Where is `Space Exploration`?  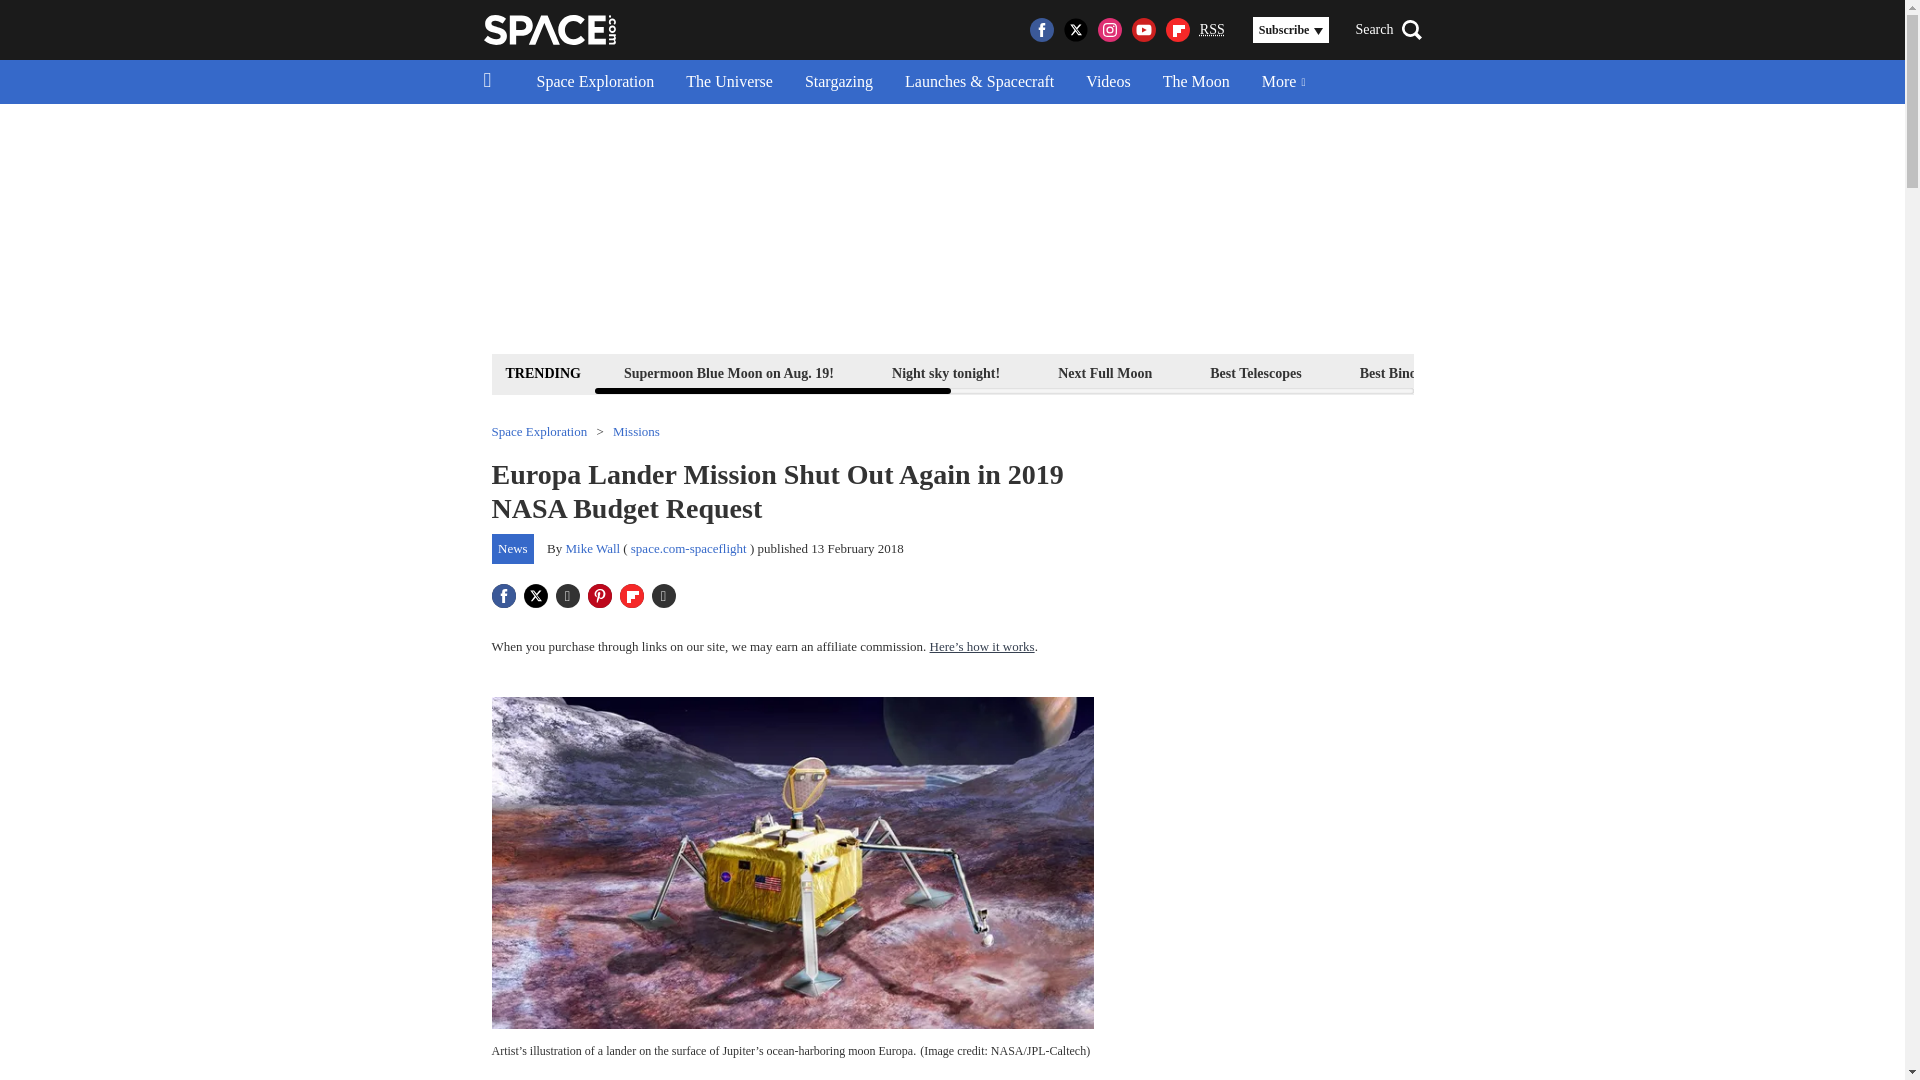
Space Exploration is located at coordinates (595, 82).